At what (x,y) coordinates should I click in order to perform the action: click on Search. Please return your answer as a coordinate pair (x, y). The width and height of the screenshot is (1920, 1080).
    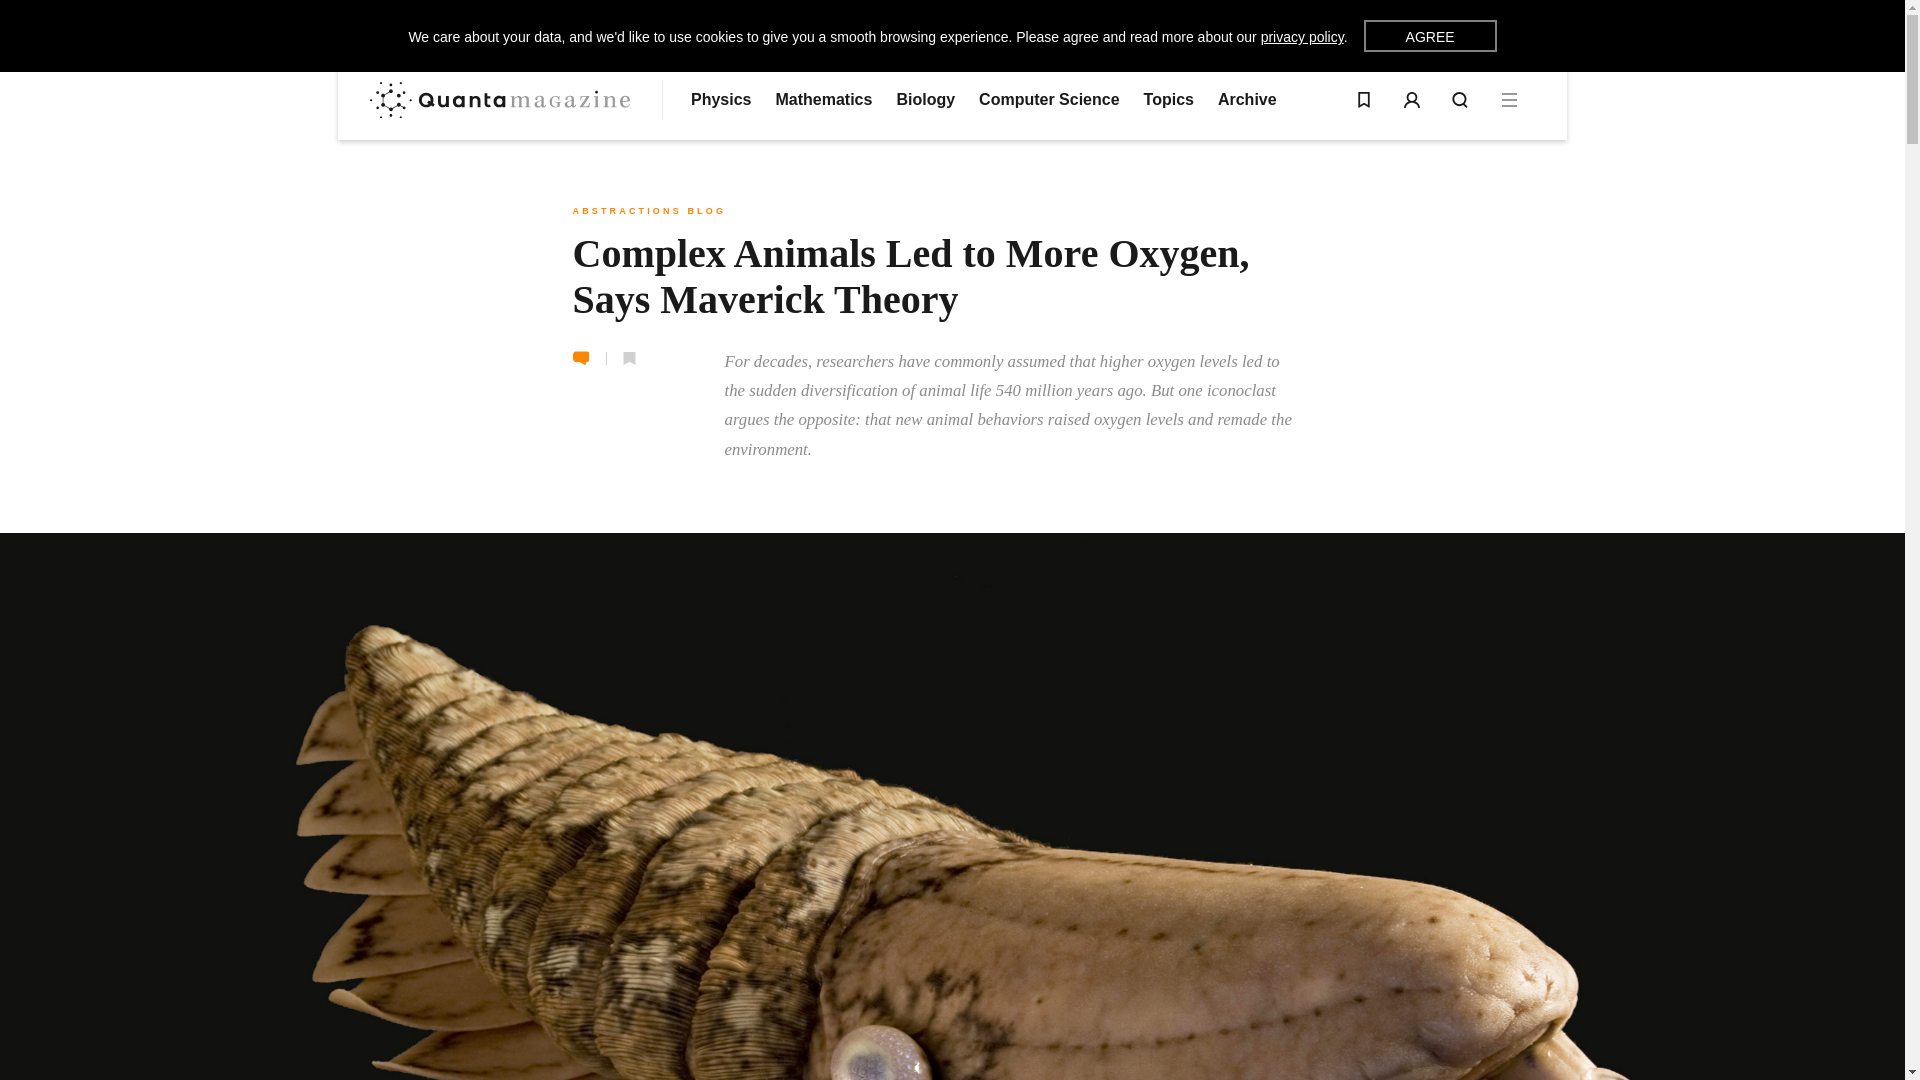
    Looking at the image, I should click on (1460, 100).